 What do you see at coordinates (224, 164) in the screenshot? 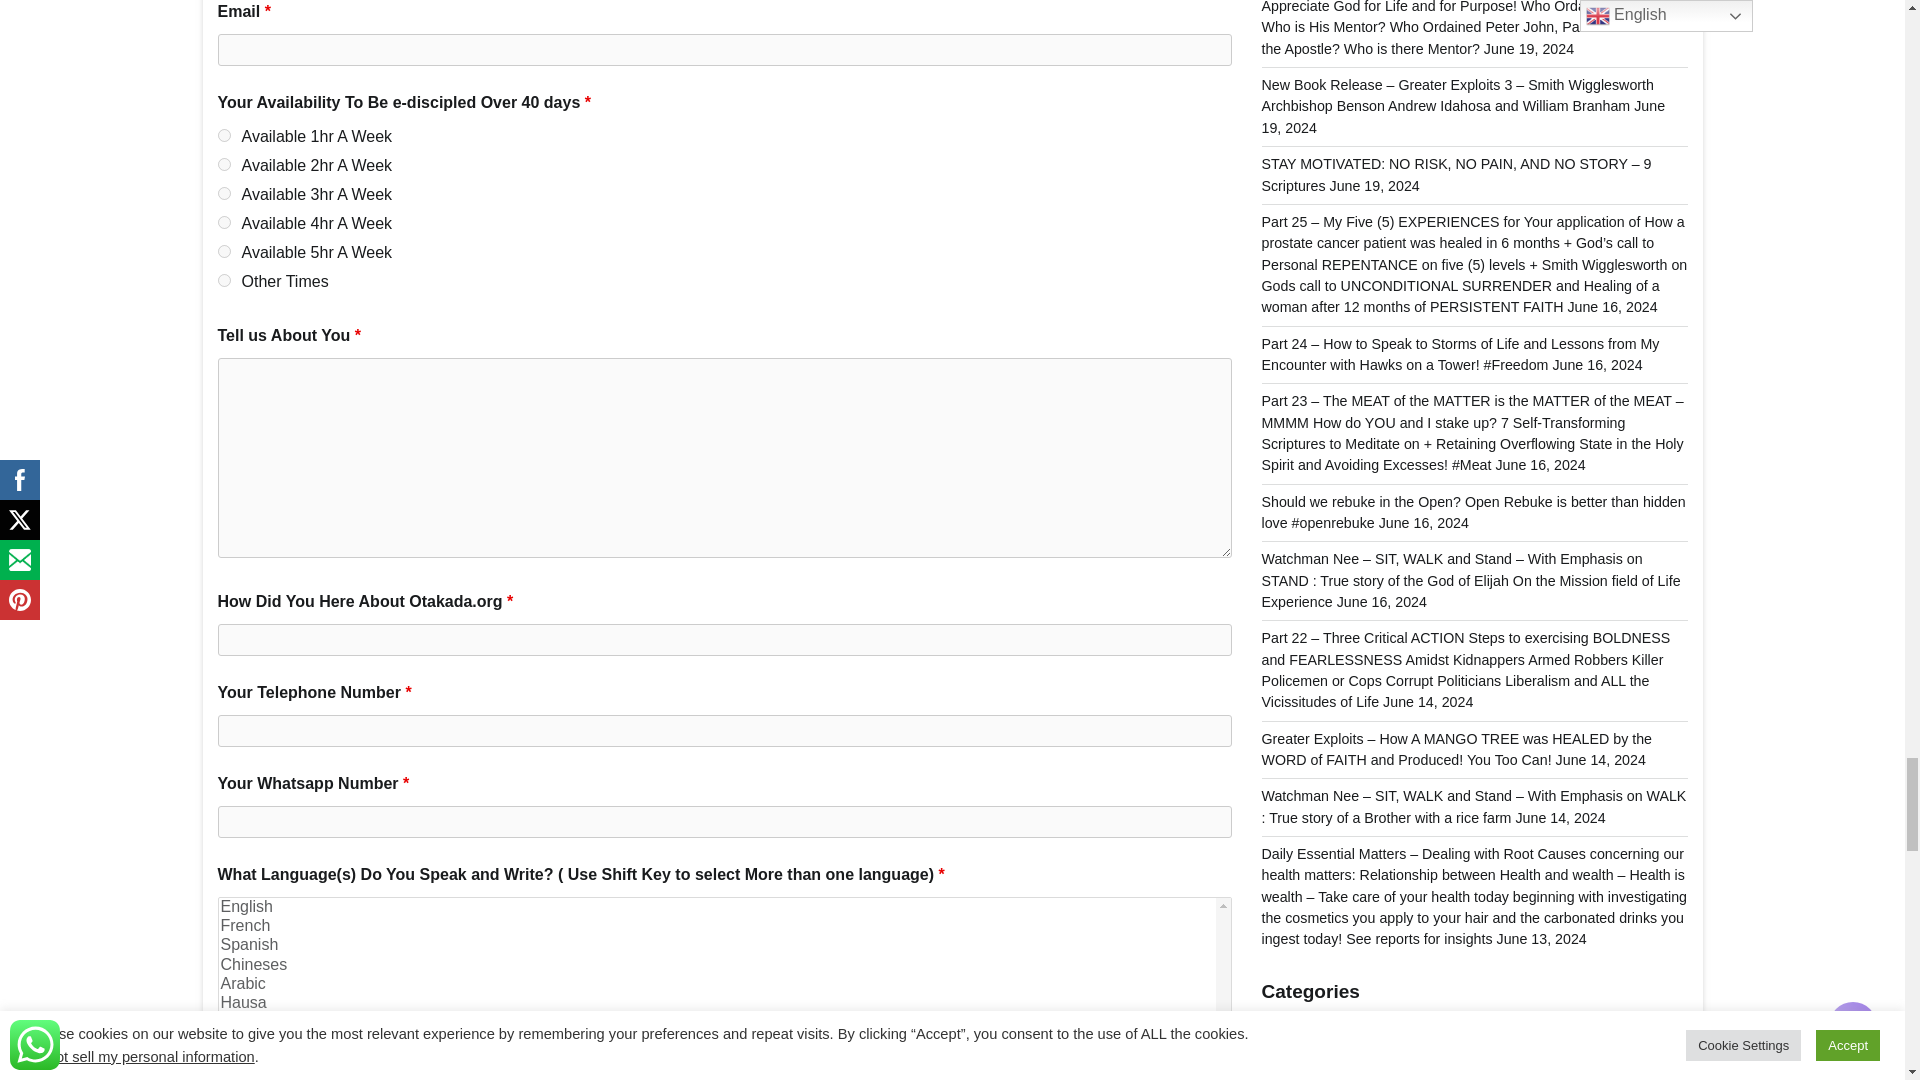
I see `available-2hr-a-week` at bounding box center [224, 164].